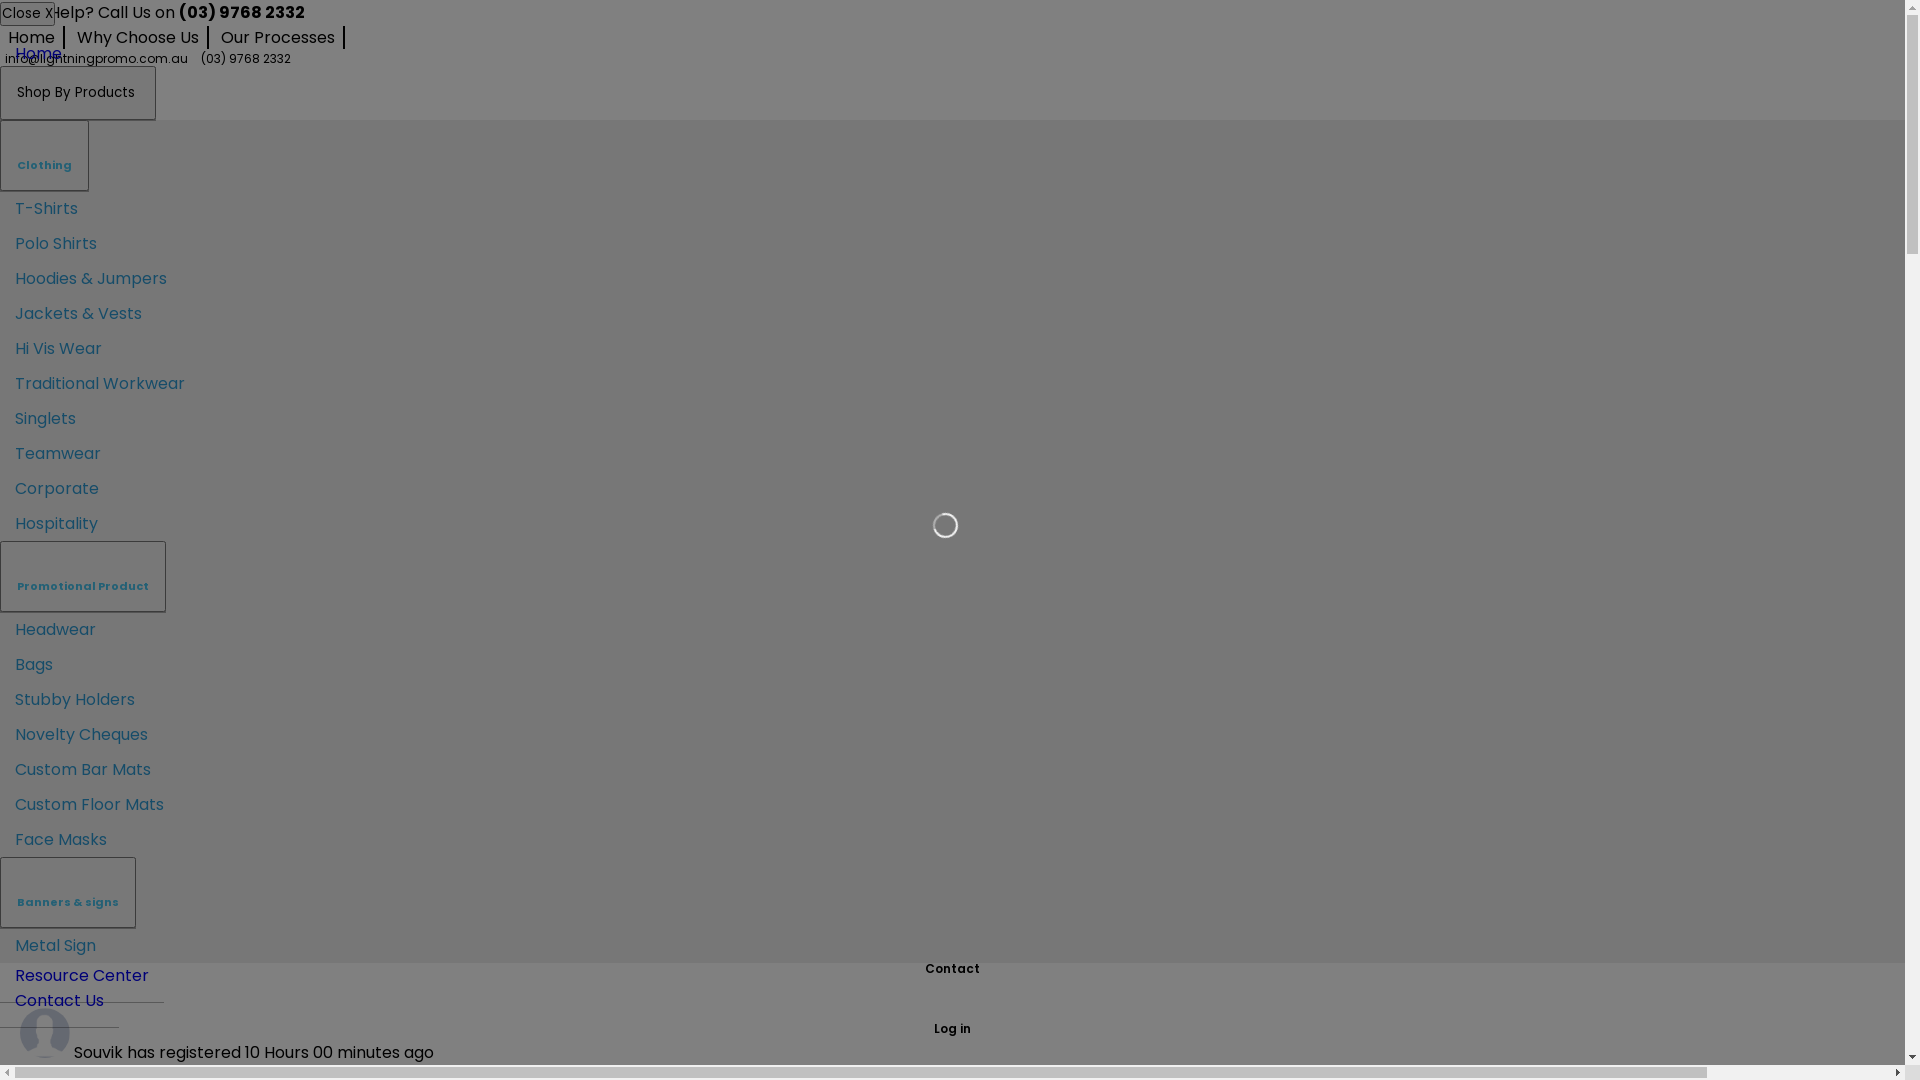 This screenshot has width=1920, height=1080. Describe the element at coordinates (82, 734) in the screenshot. I see `Novelty Cheques` at that location.